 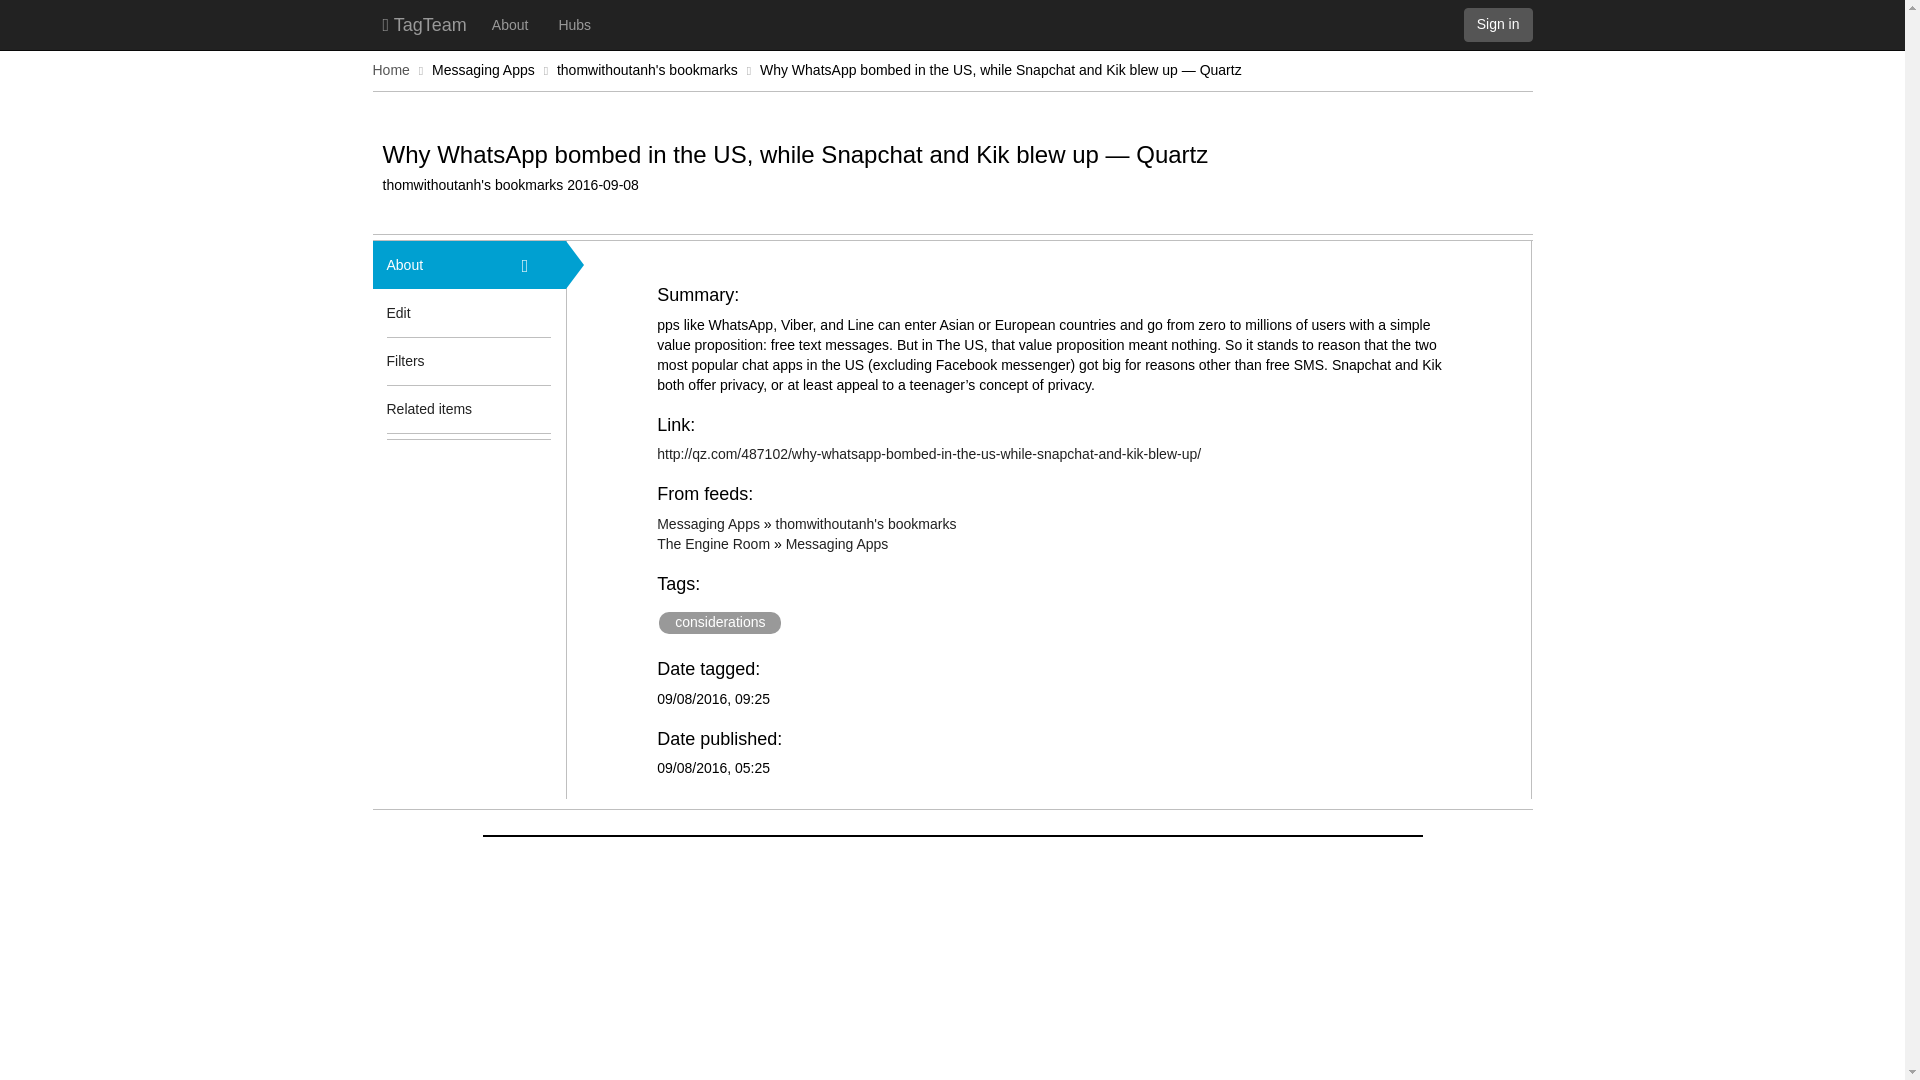 What do you see at coordinates (439, 360) in the screenshot?
I see `Filters` at bounding box center [439, 360].